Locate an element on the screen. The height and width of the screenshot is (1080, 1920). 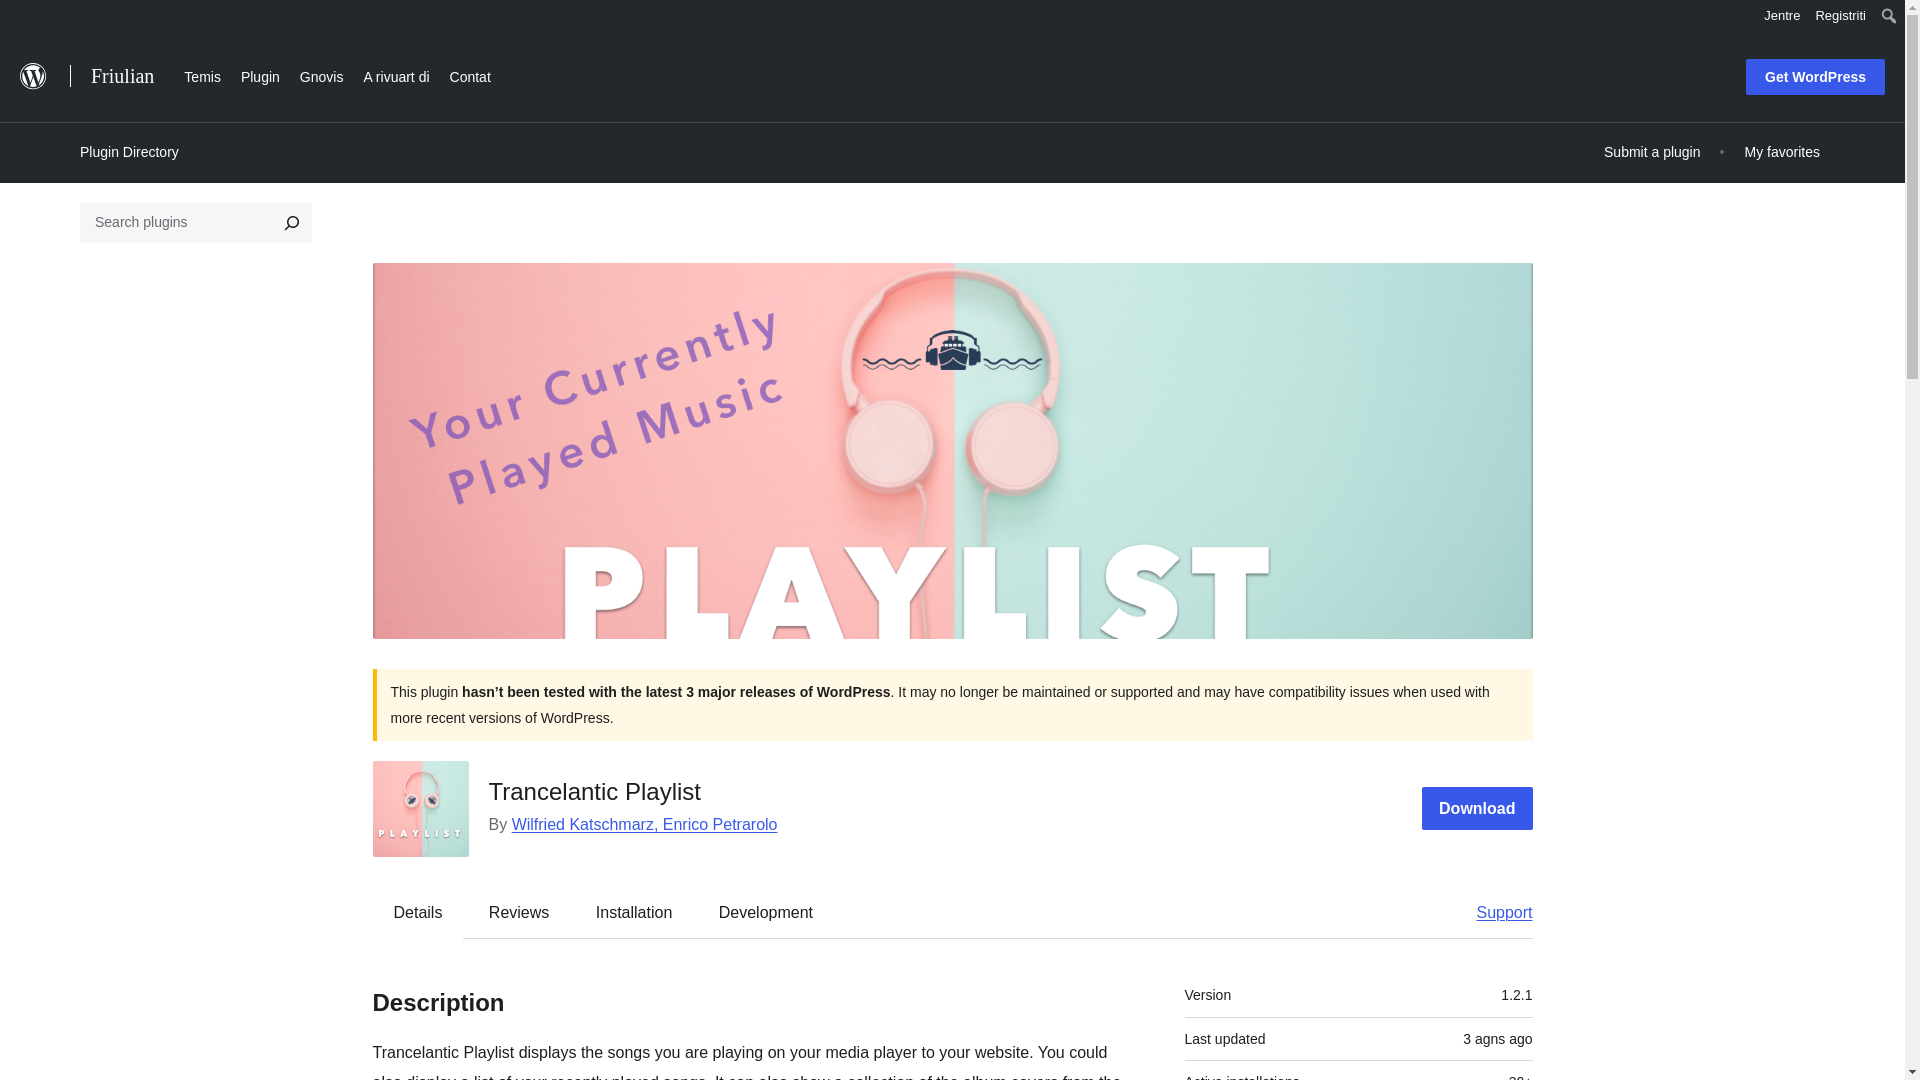
My favorites is located at coordinates (1782, 152).